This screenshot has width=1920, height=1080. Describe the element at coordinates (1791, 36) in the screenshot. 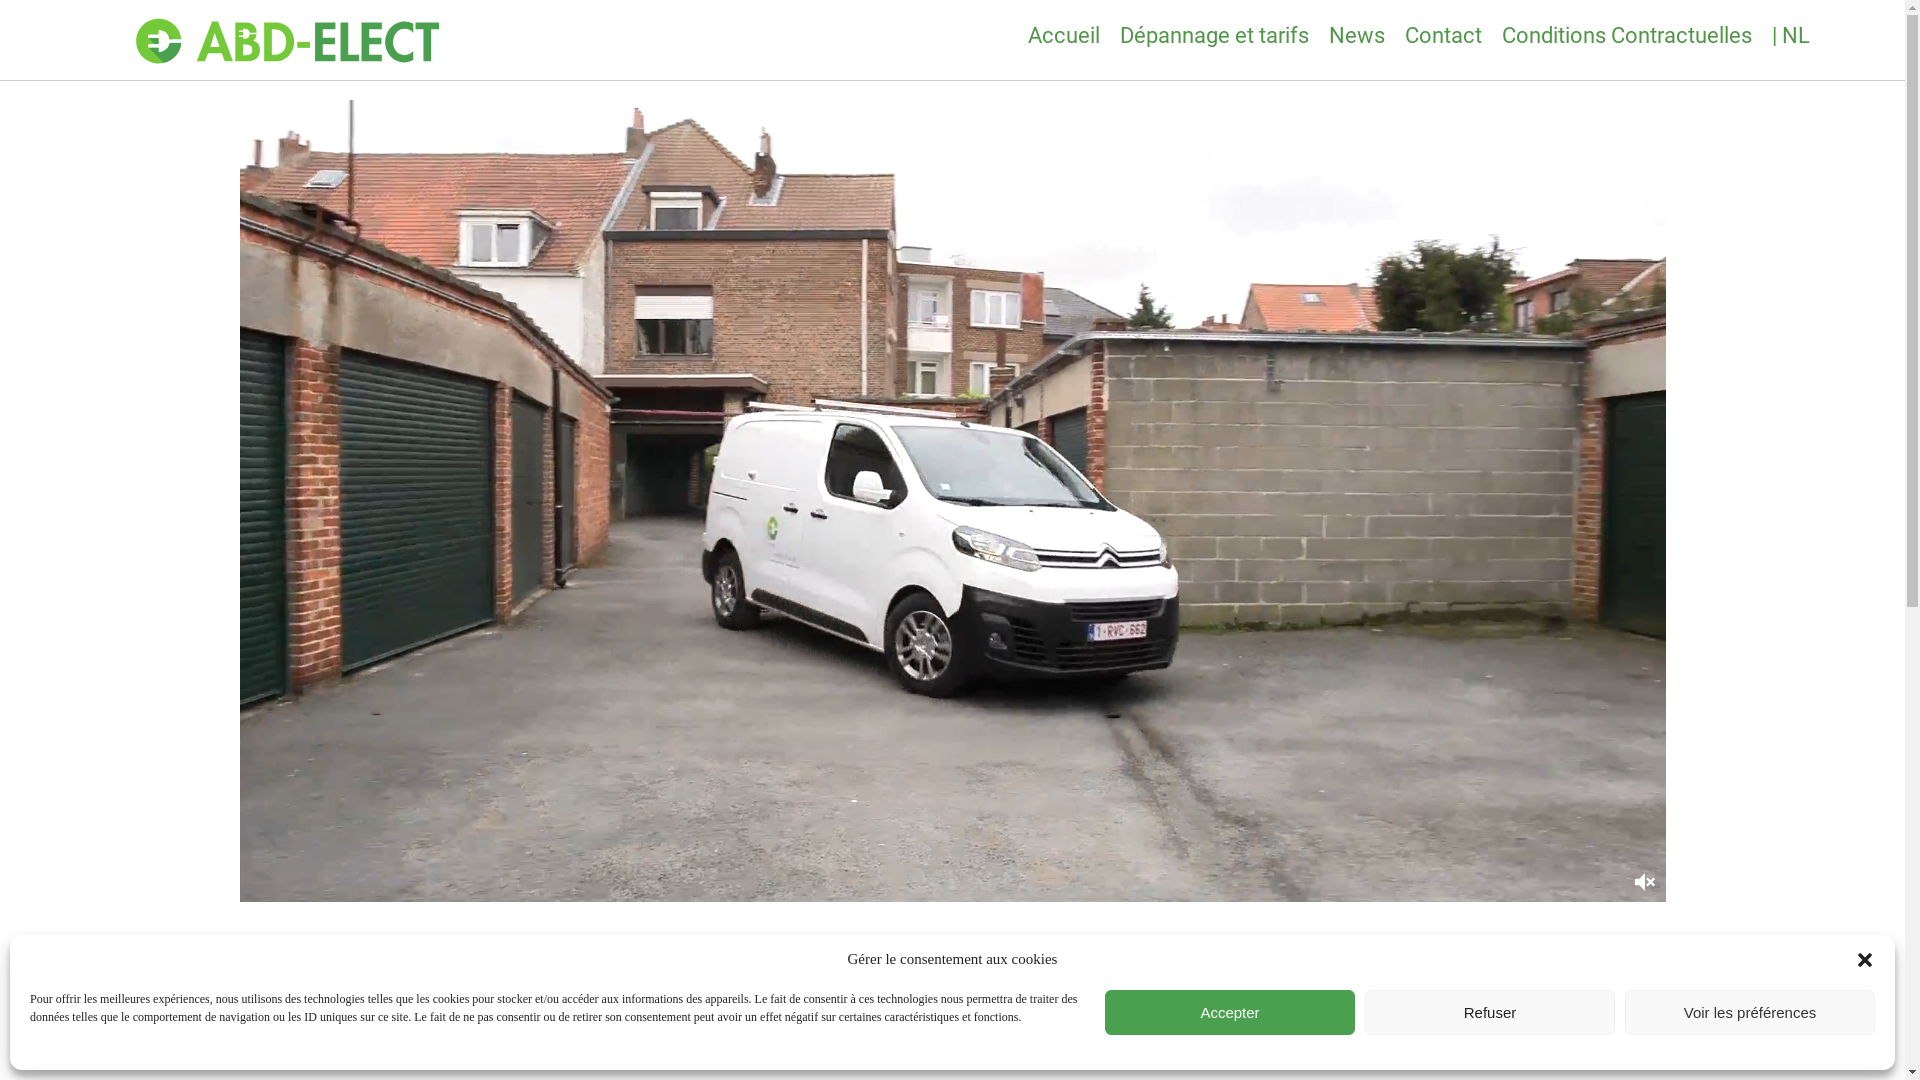

I see `| NL` at that location.